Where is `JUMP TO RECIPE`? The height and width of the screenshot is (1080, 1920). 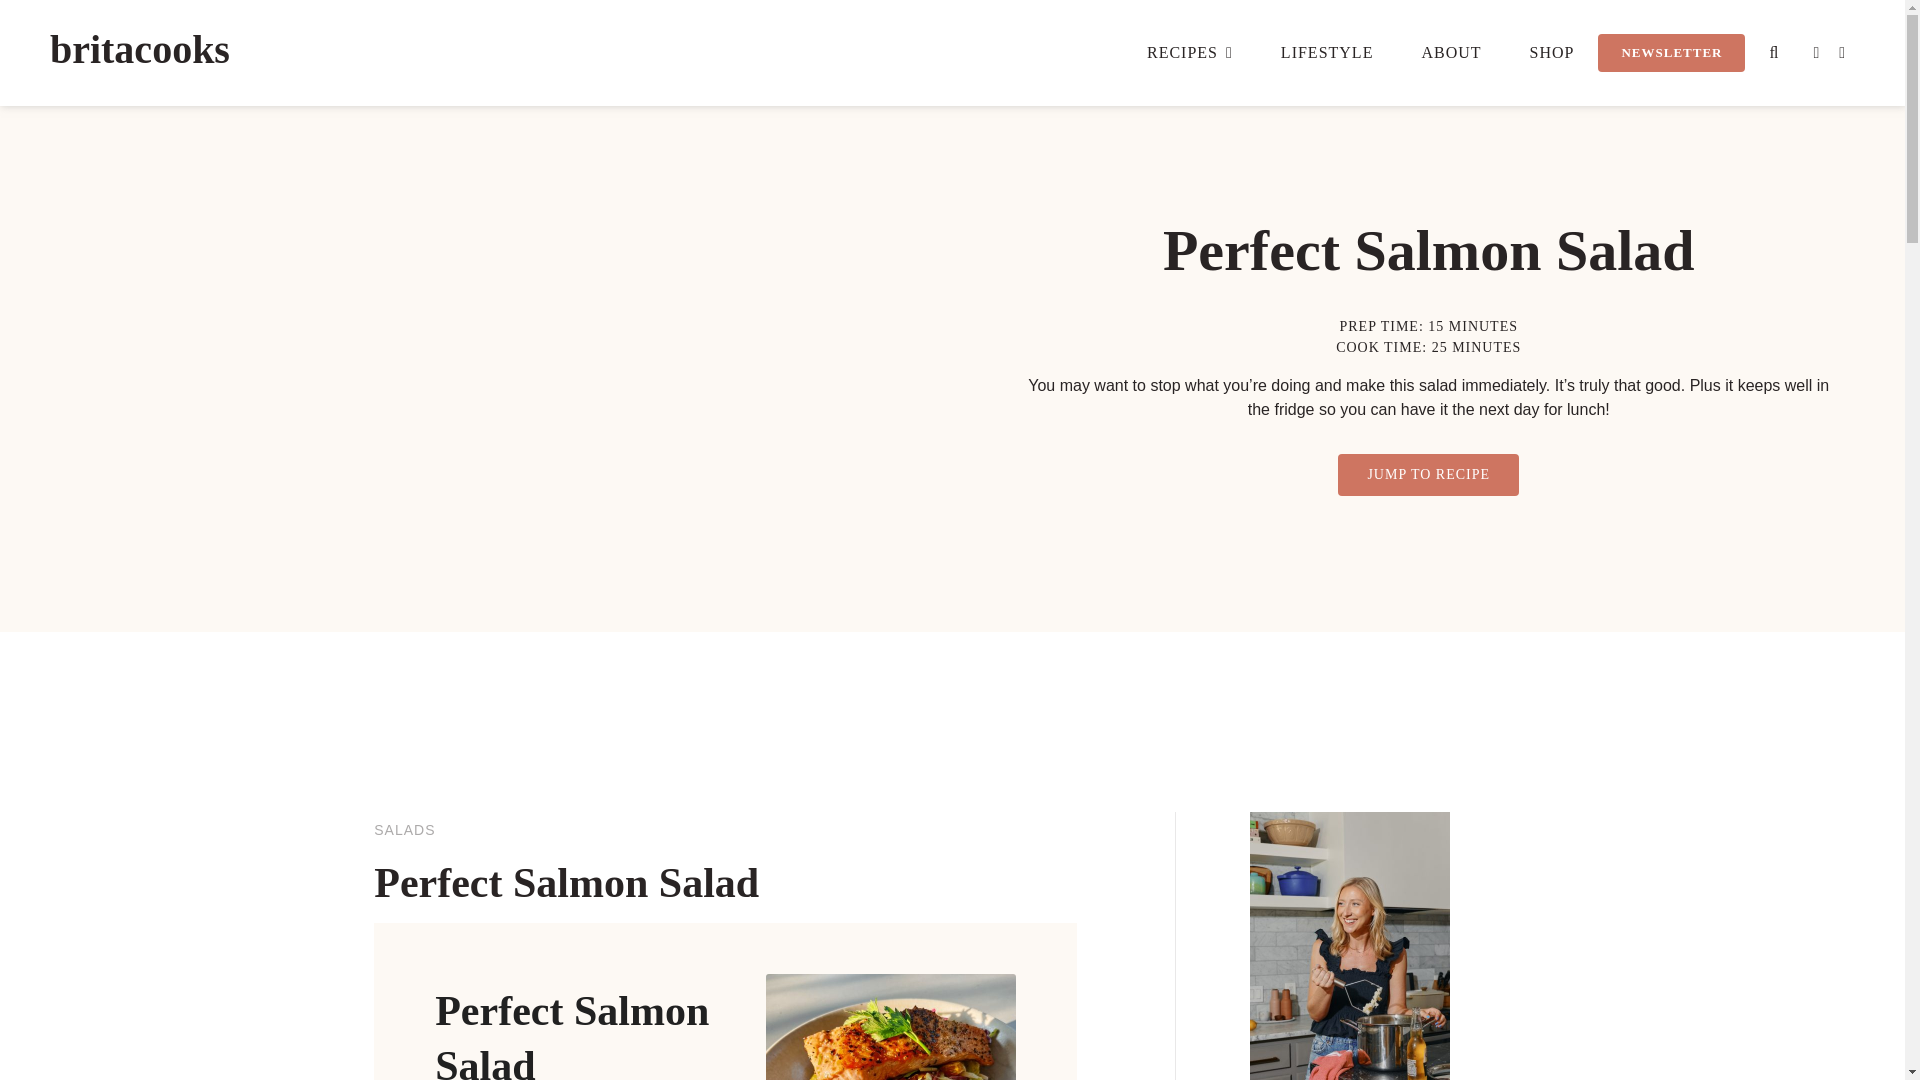
JUMP TO RECIPE is located at coordinates (1428, 474).